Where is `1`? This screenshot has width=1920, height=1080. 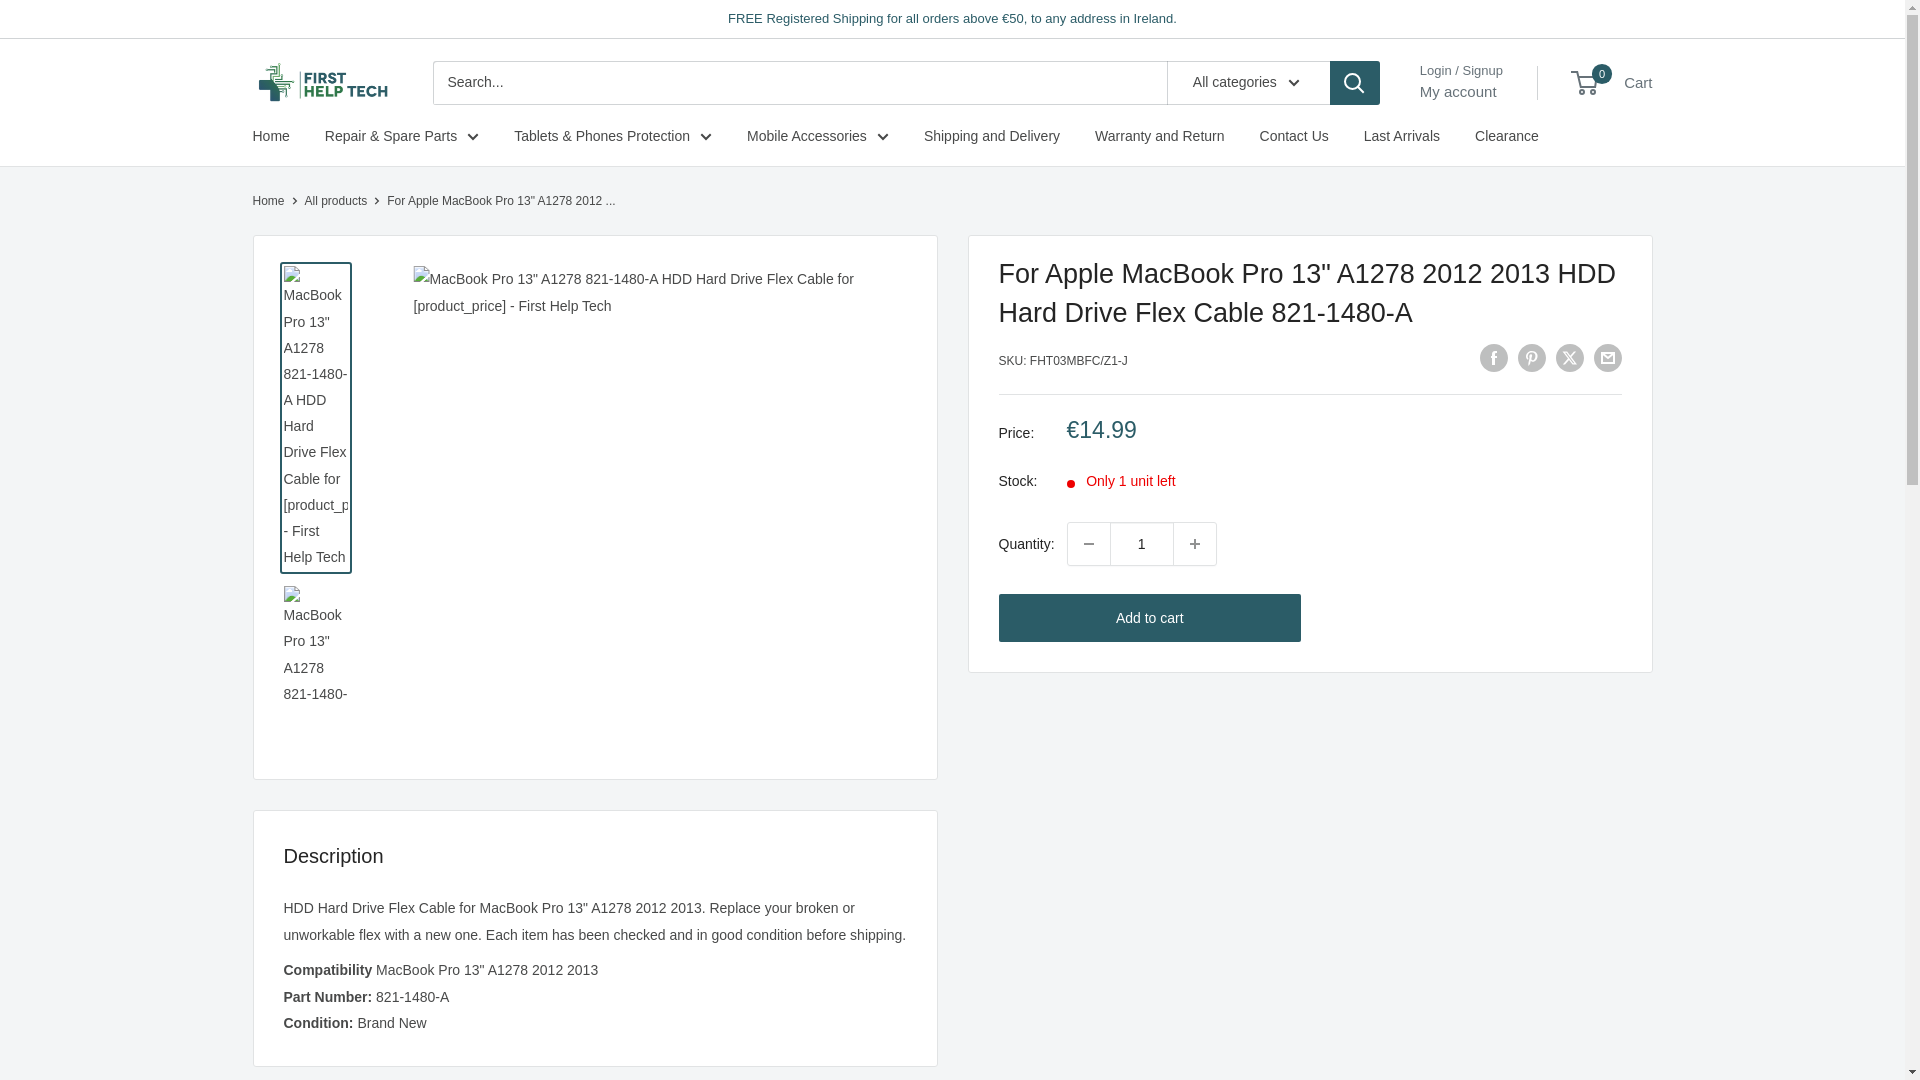 1 is located at coordinates (1141, 543).